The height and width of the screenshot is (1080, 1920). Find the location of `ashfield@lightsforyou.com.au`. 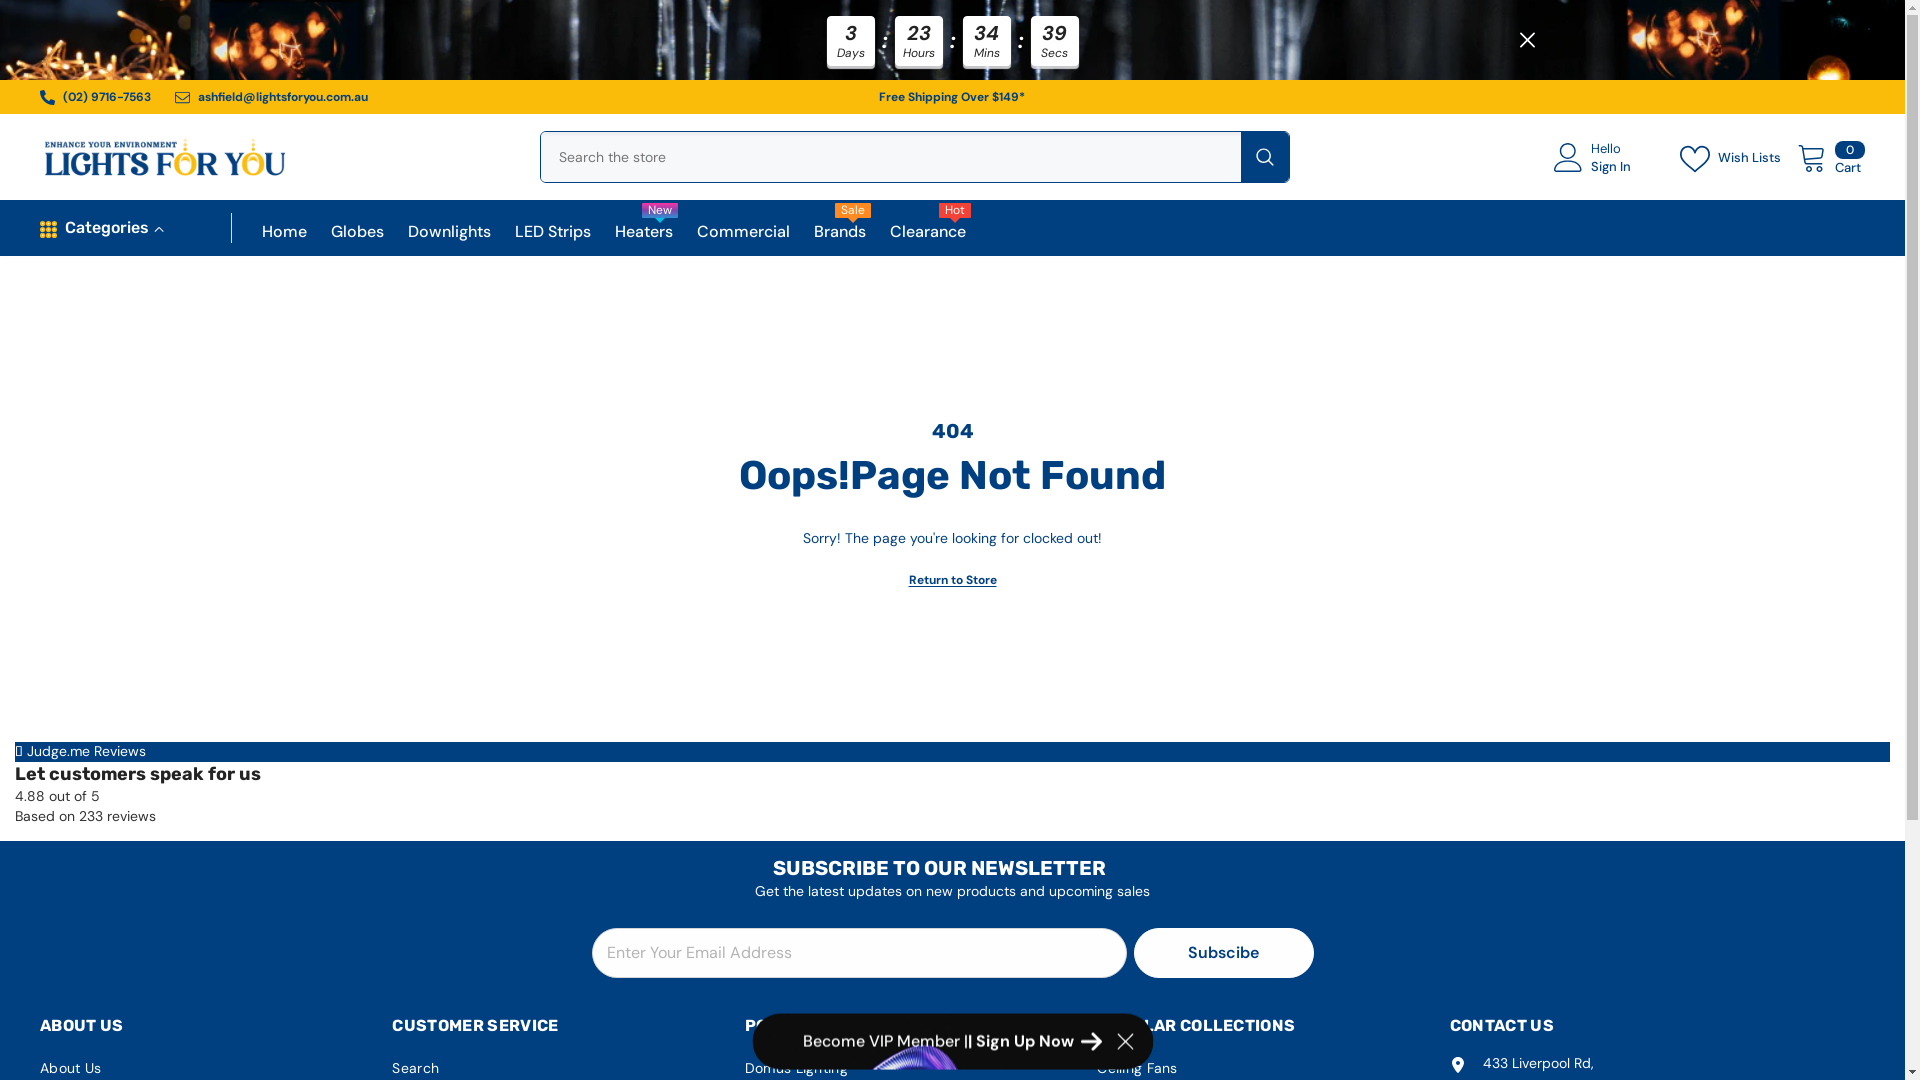

ashfield@lightsforyou.com.au is located at coordinates (283, 97).